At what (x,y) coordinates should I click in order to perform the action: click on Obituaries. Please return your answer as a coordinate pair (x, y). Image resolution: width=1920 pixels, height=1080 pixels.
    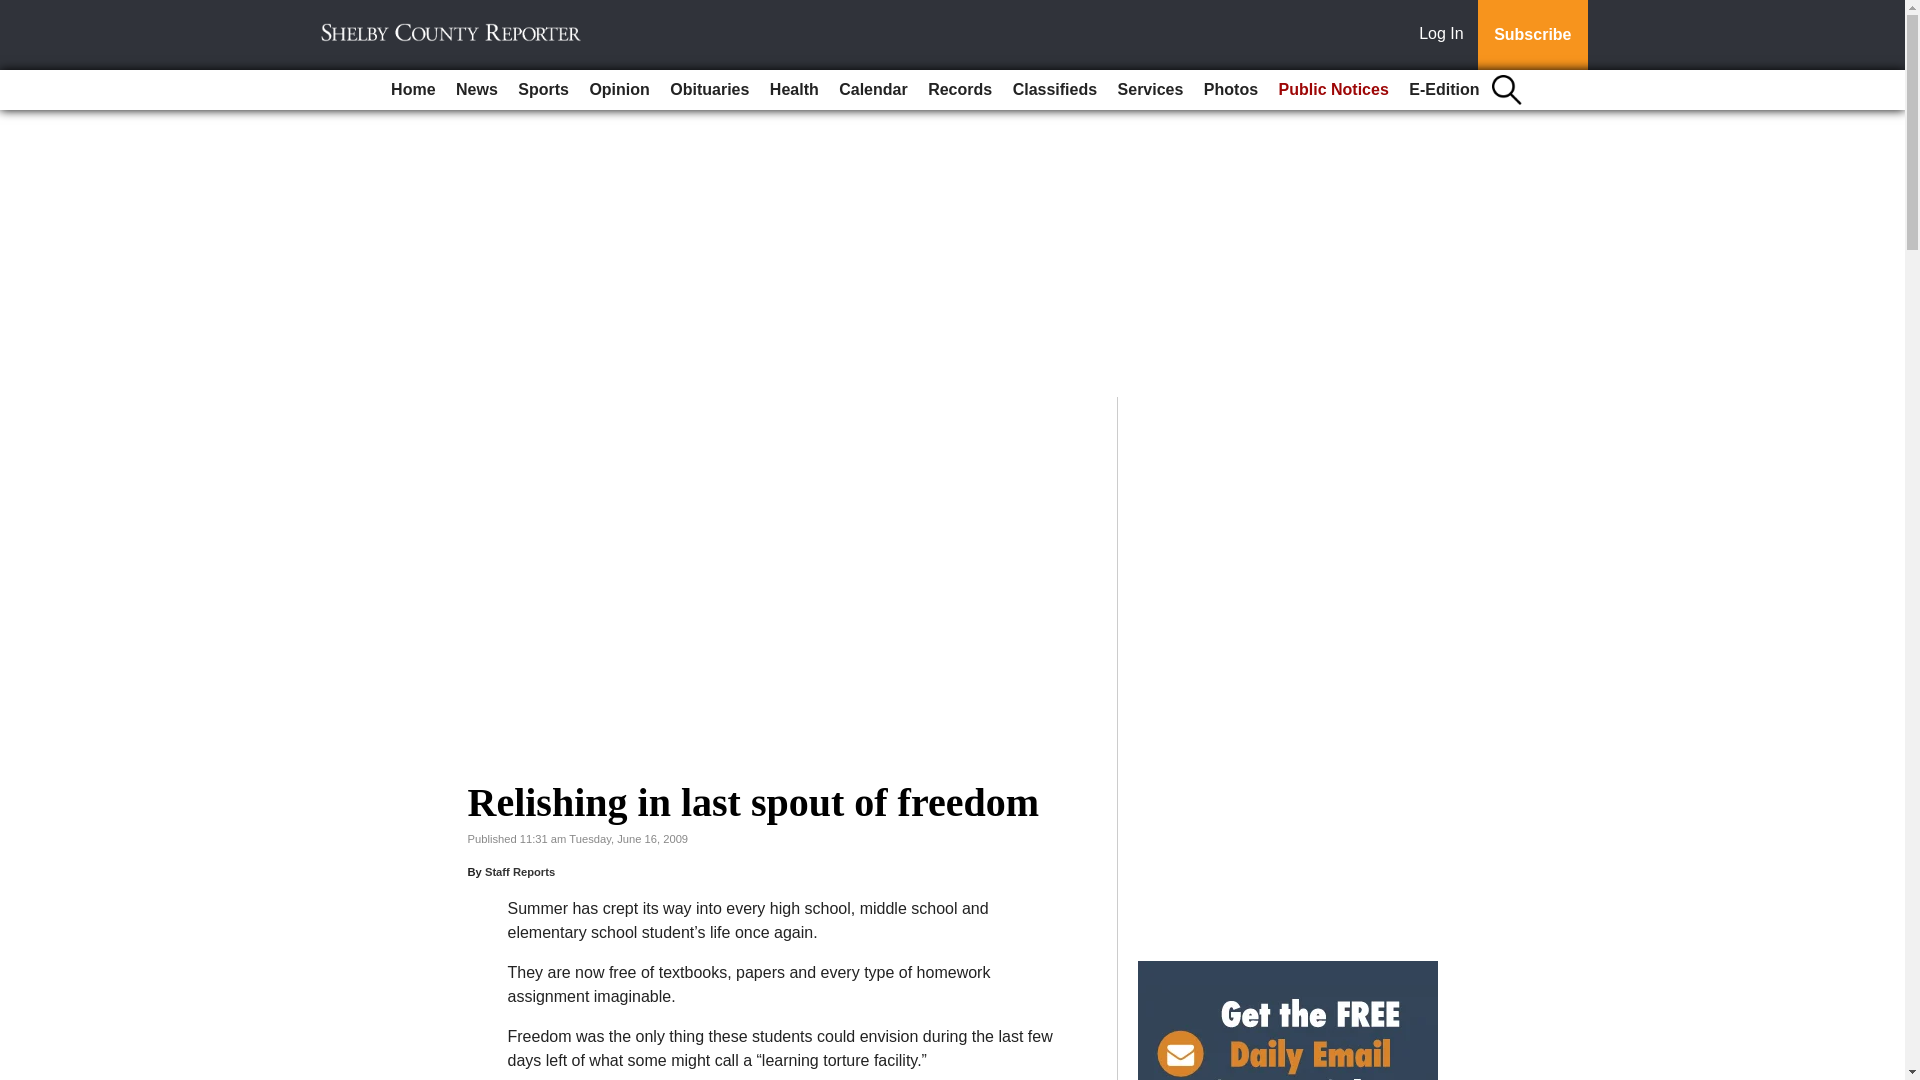
    Looking at the image, I should click on (709, 90).